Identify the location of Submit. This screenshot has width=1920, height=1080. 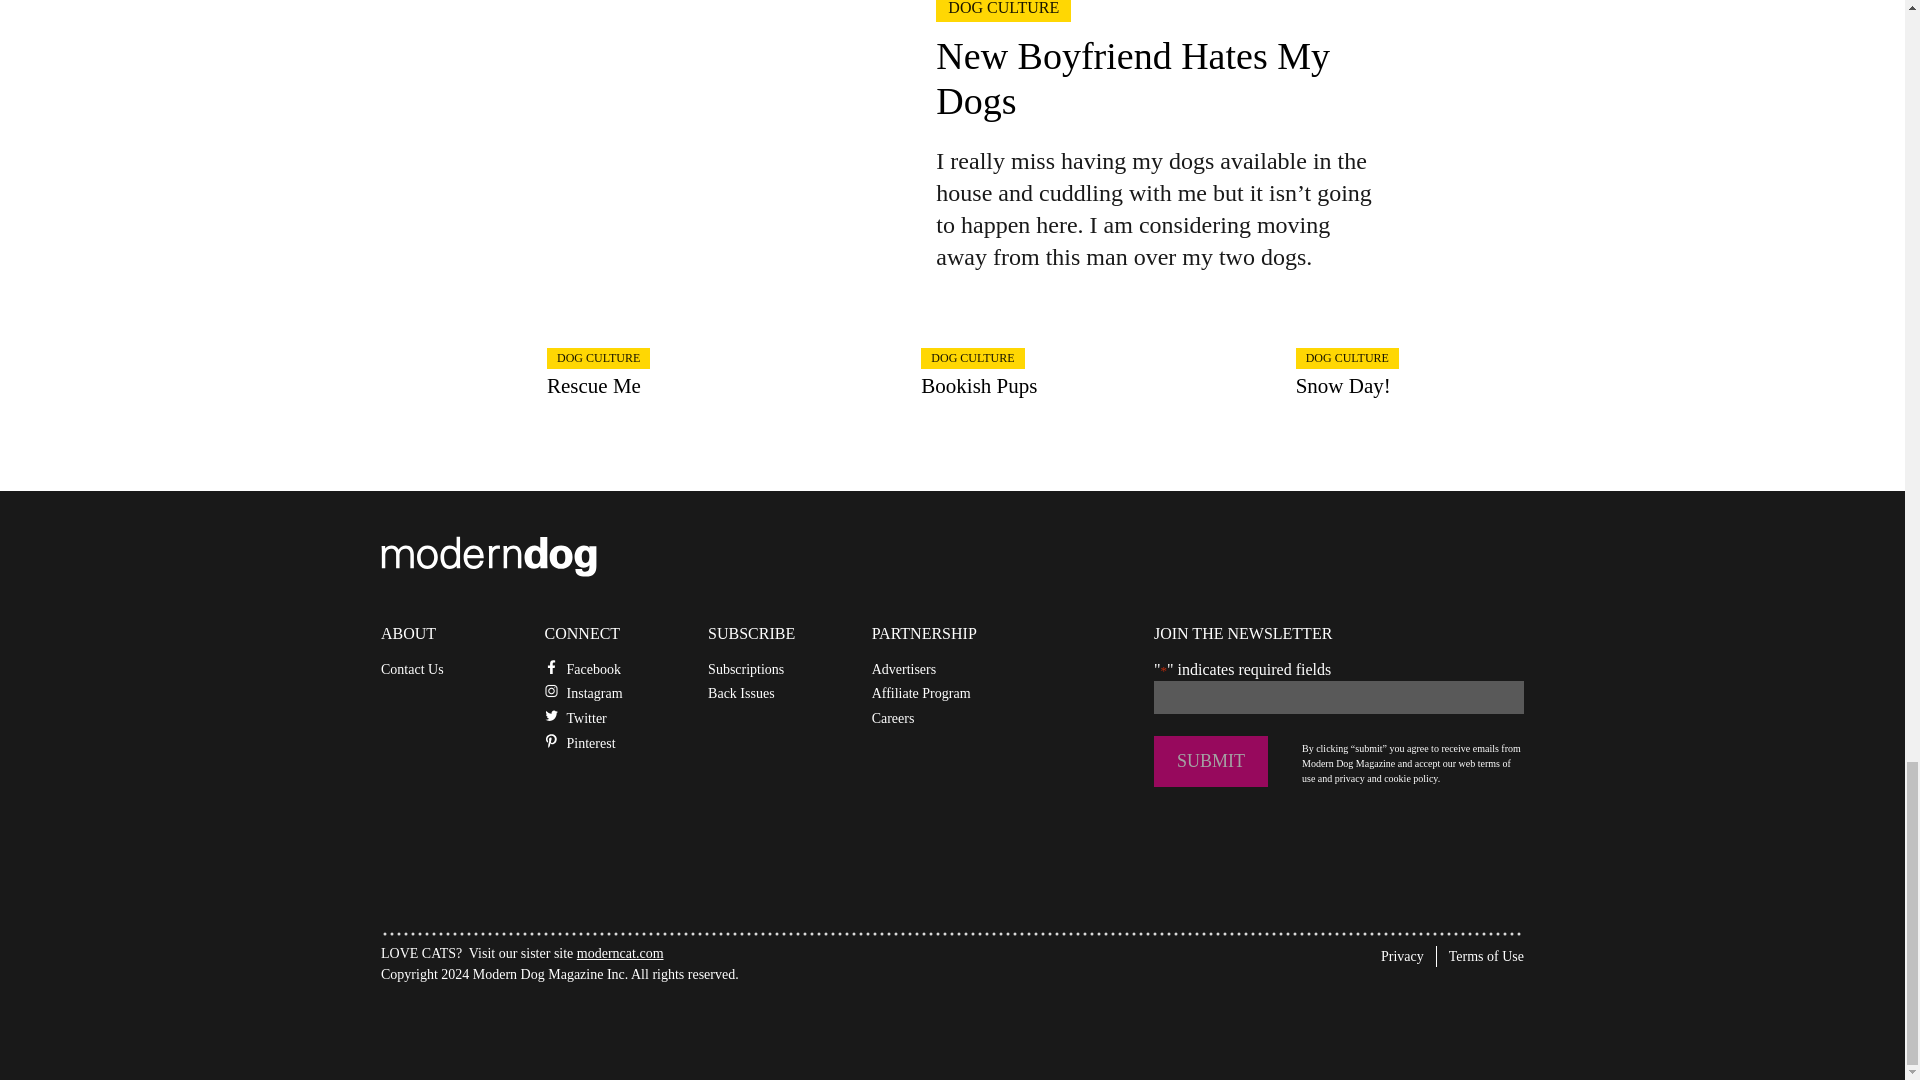
(1210, 761).